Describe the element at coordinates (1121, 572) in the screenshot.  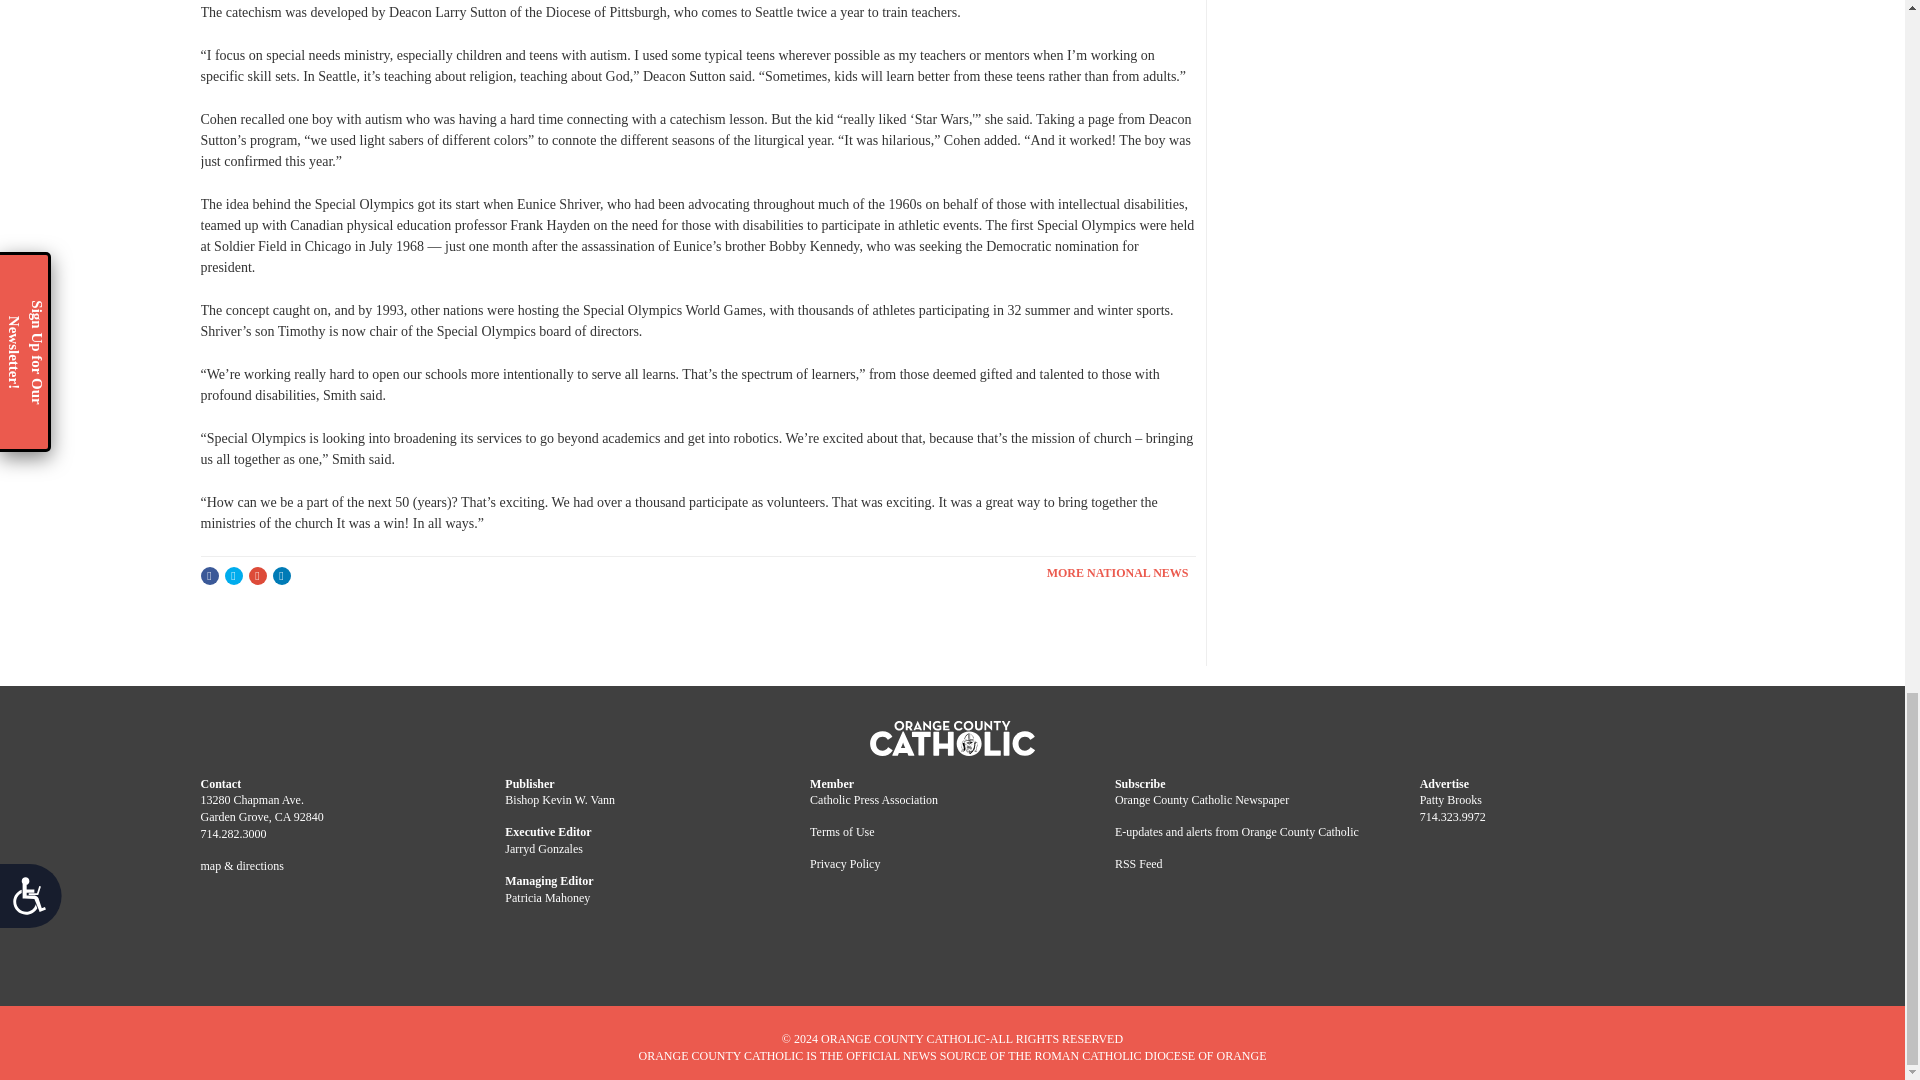
I see `MORE NATIONAL NEWS` at that location.